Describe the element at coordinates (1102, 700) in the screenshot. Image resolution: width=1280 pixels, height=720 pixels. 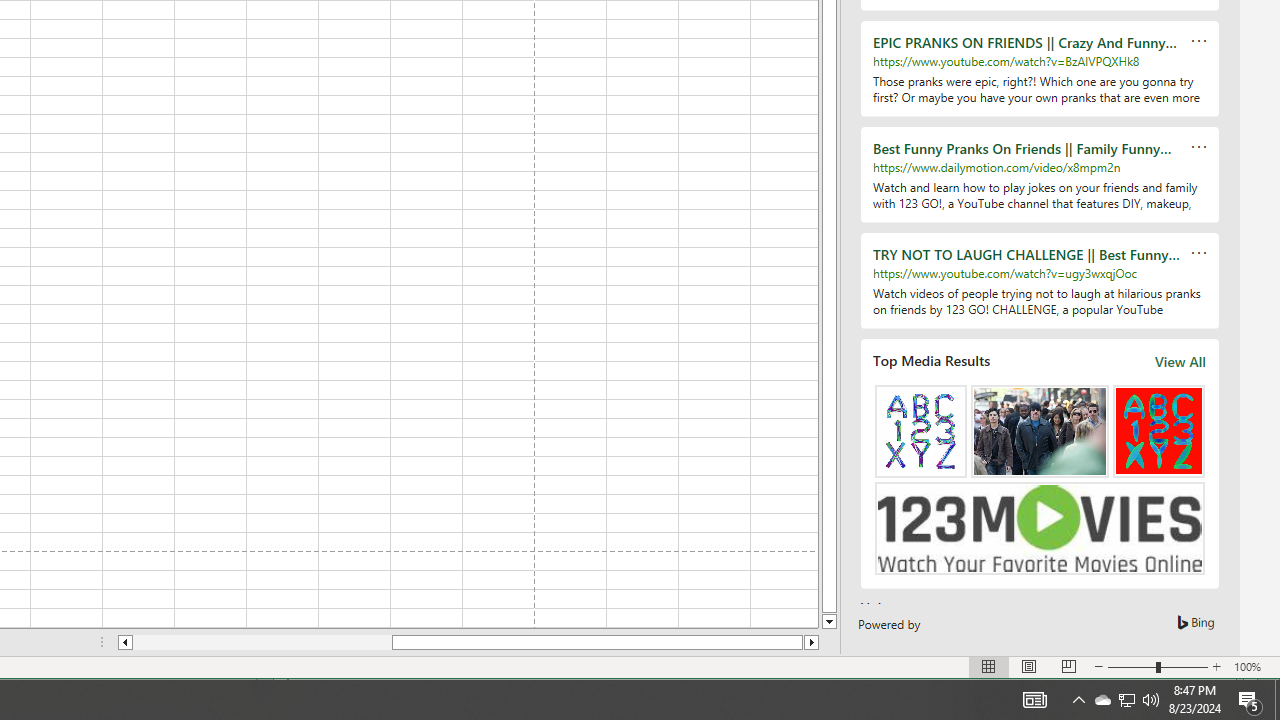
I see `Q2790: 100%` at that location.